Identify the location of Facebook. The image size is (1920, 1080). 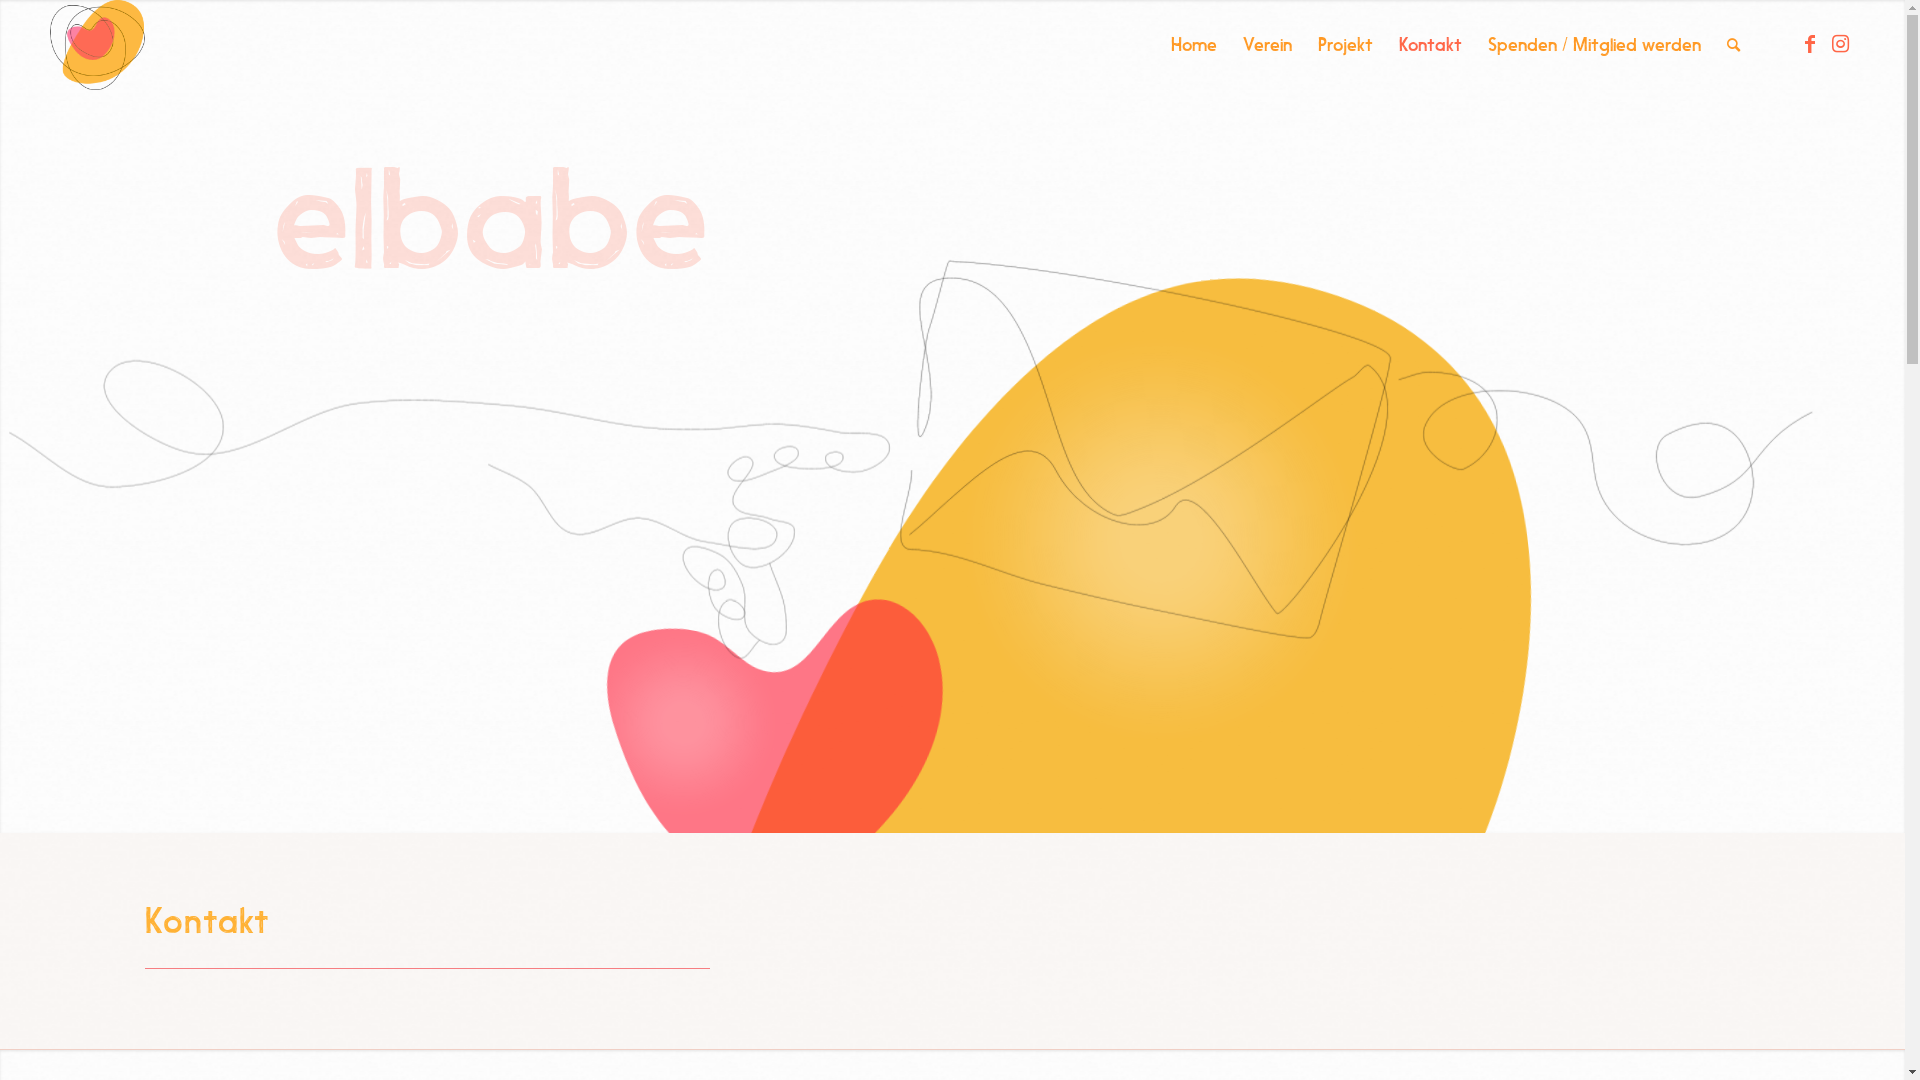
(1810, 44).